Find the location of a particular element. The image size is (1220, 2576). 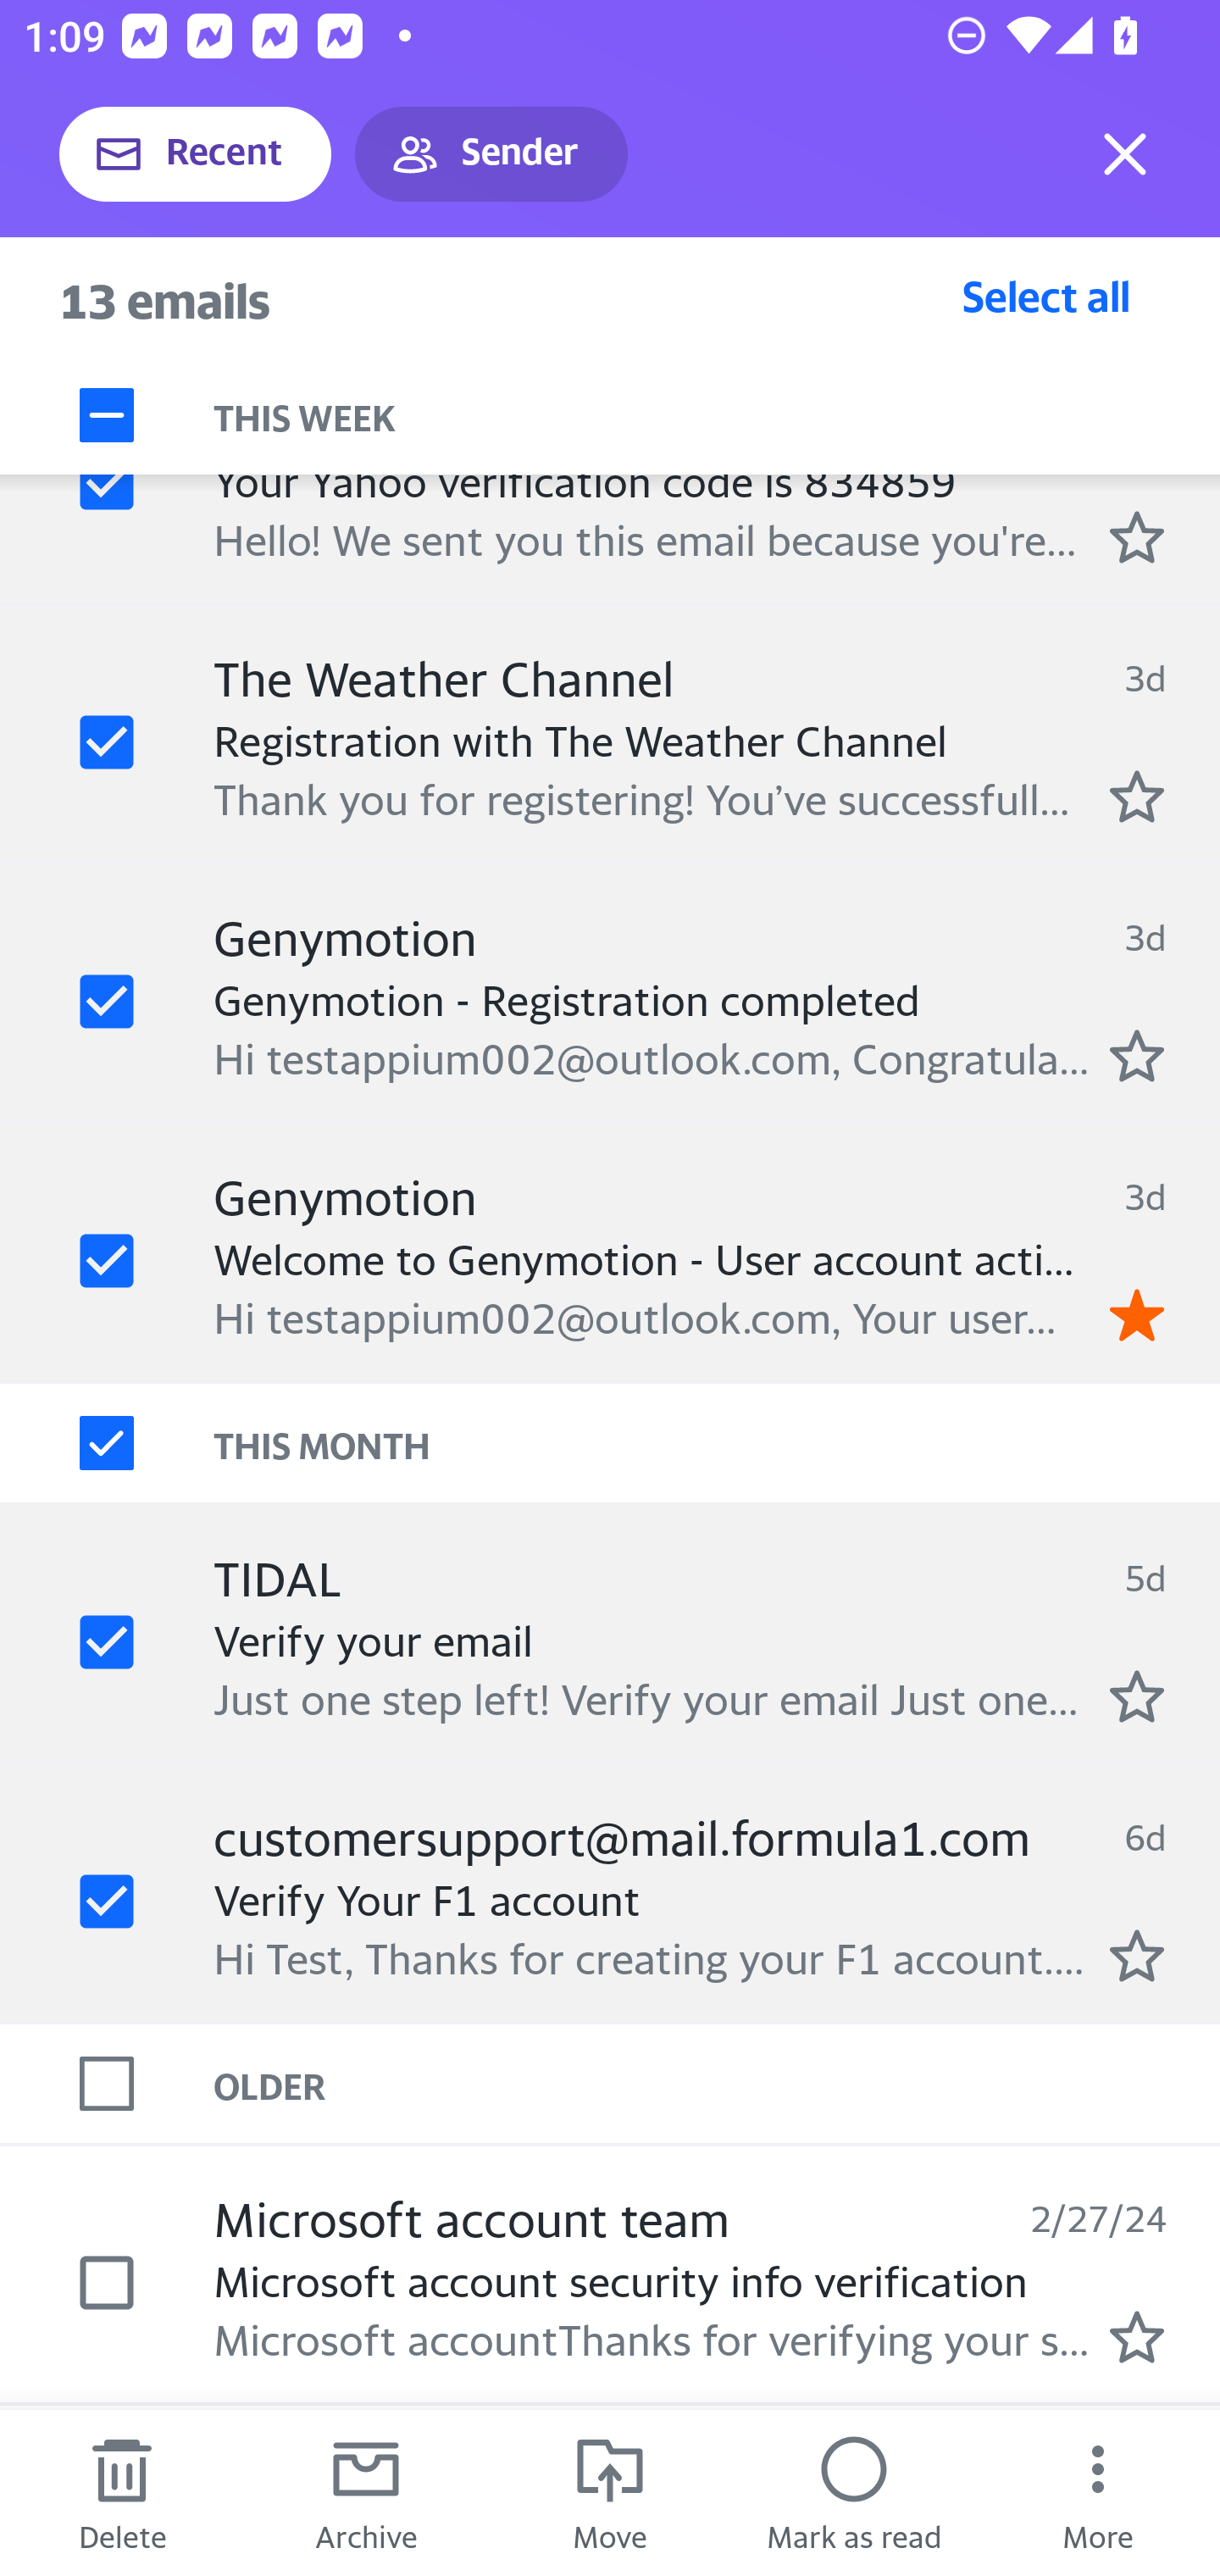

More is located at coordinates (1098, 2493).